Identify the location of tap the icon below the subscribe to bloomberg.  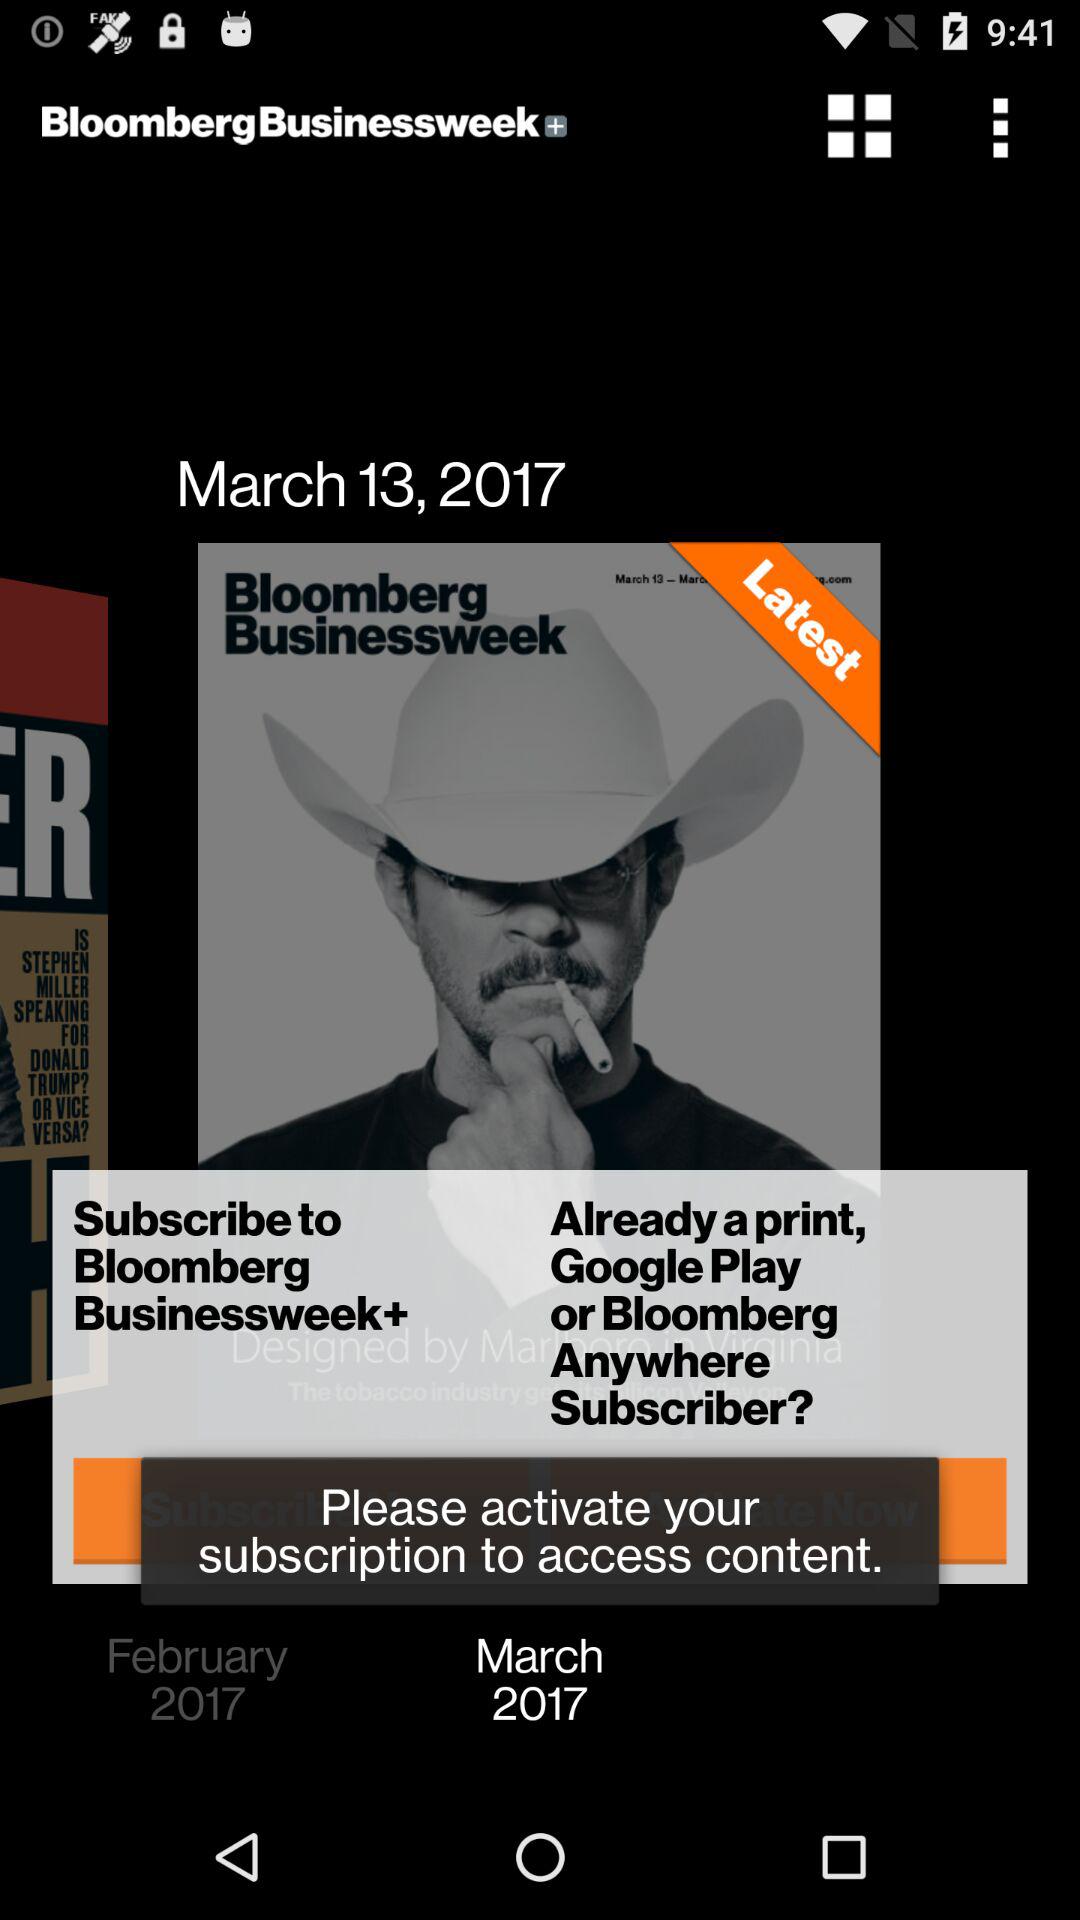
(302, 1510).